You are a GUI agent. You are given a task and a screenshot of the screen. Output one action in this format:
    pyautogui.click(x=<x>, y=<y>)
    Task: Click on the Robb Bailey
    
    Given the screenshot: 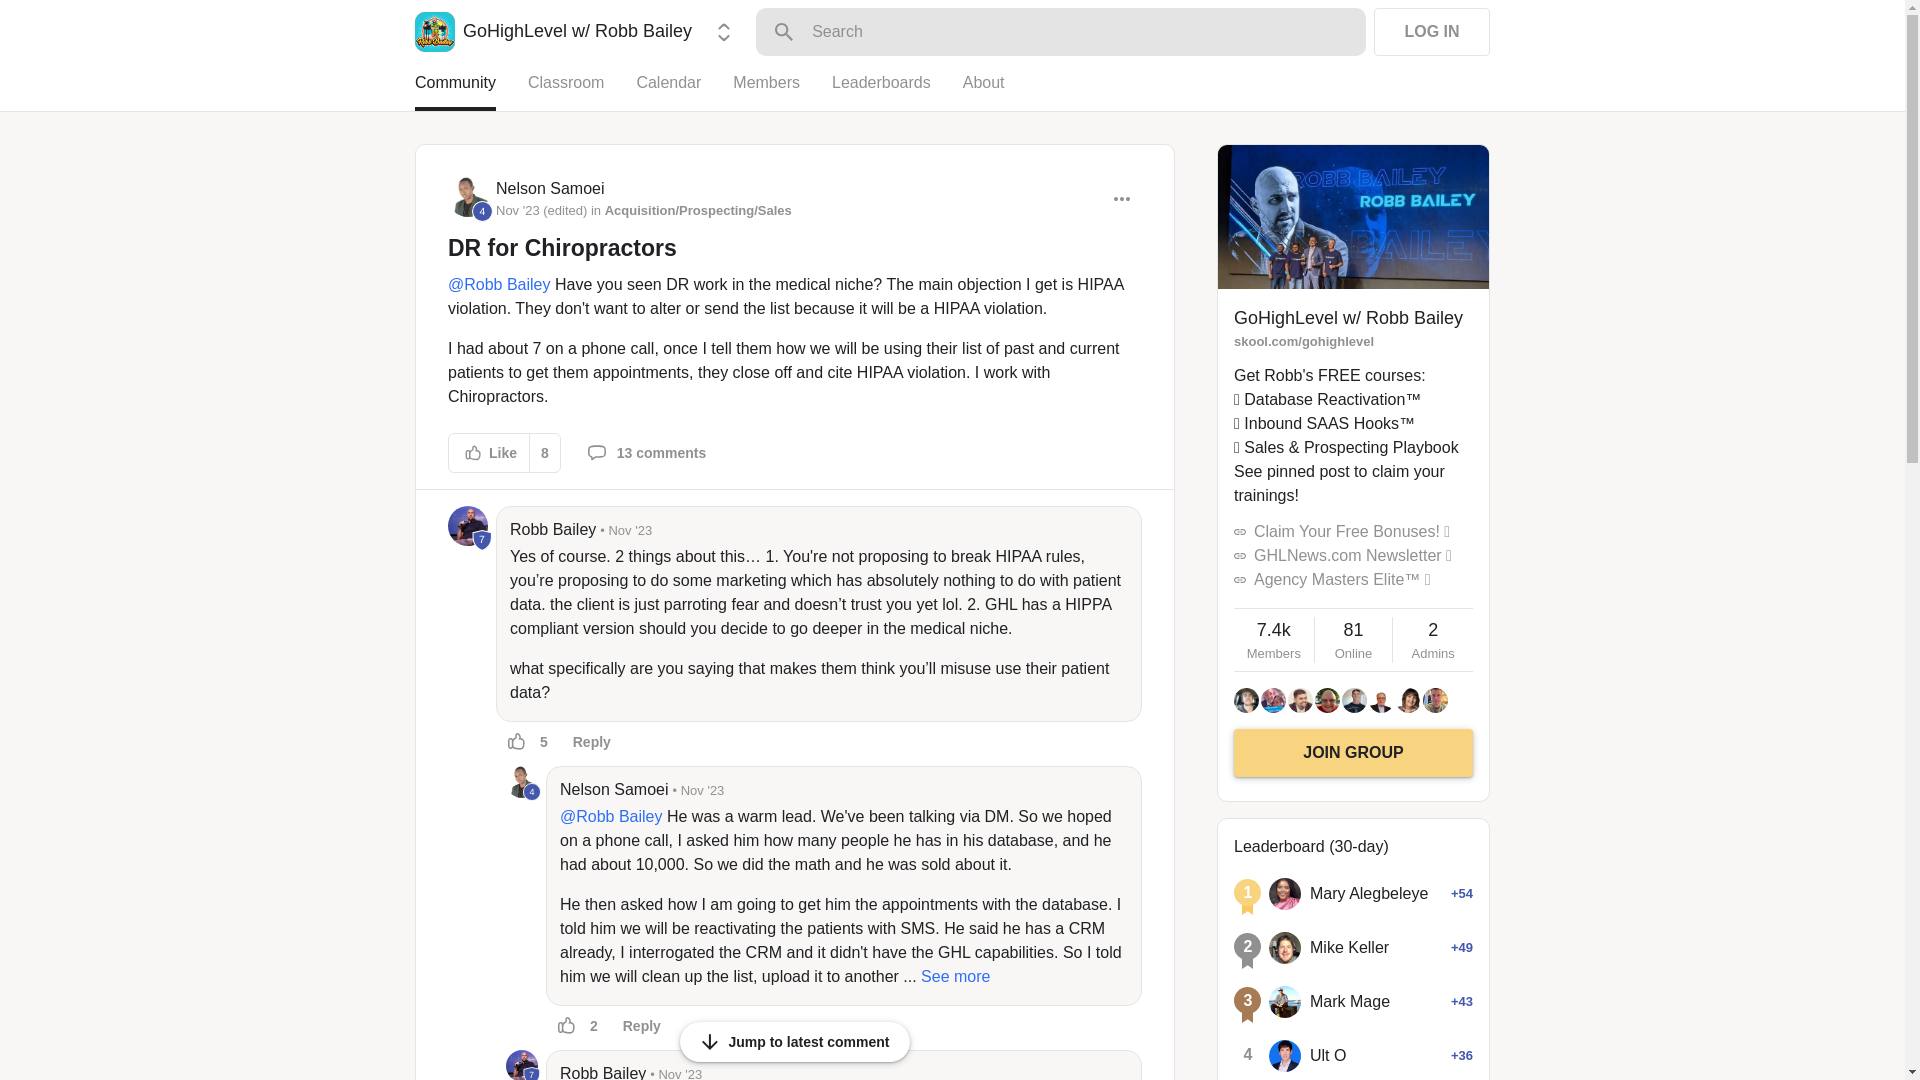 What is the action you would take?
    pyautogui.click(x=522, y=1064)
    